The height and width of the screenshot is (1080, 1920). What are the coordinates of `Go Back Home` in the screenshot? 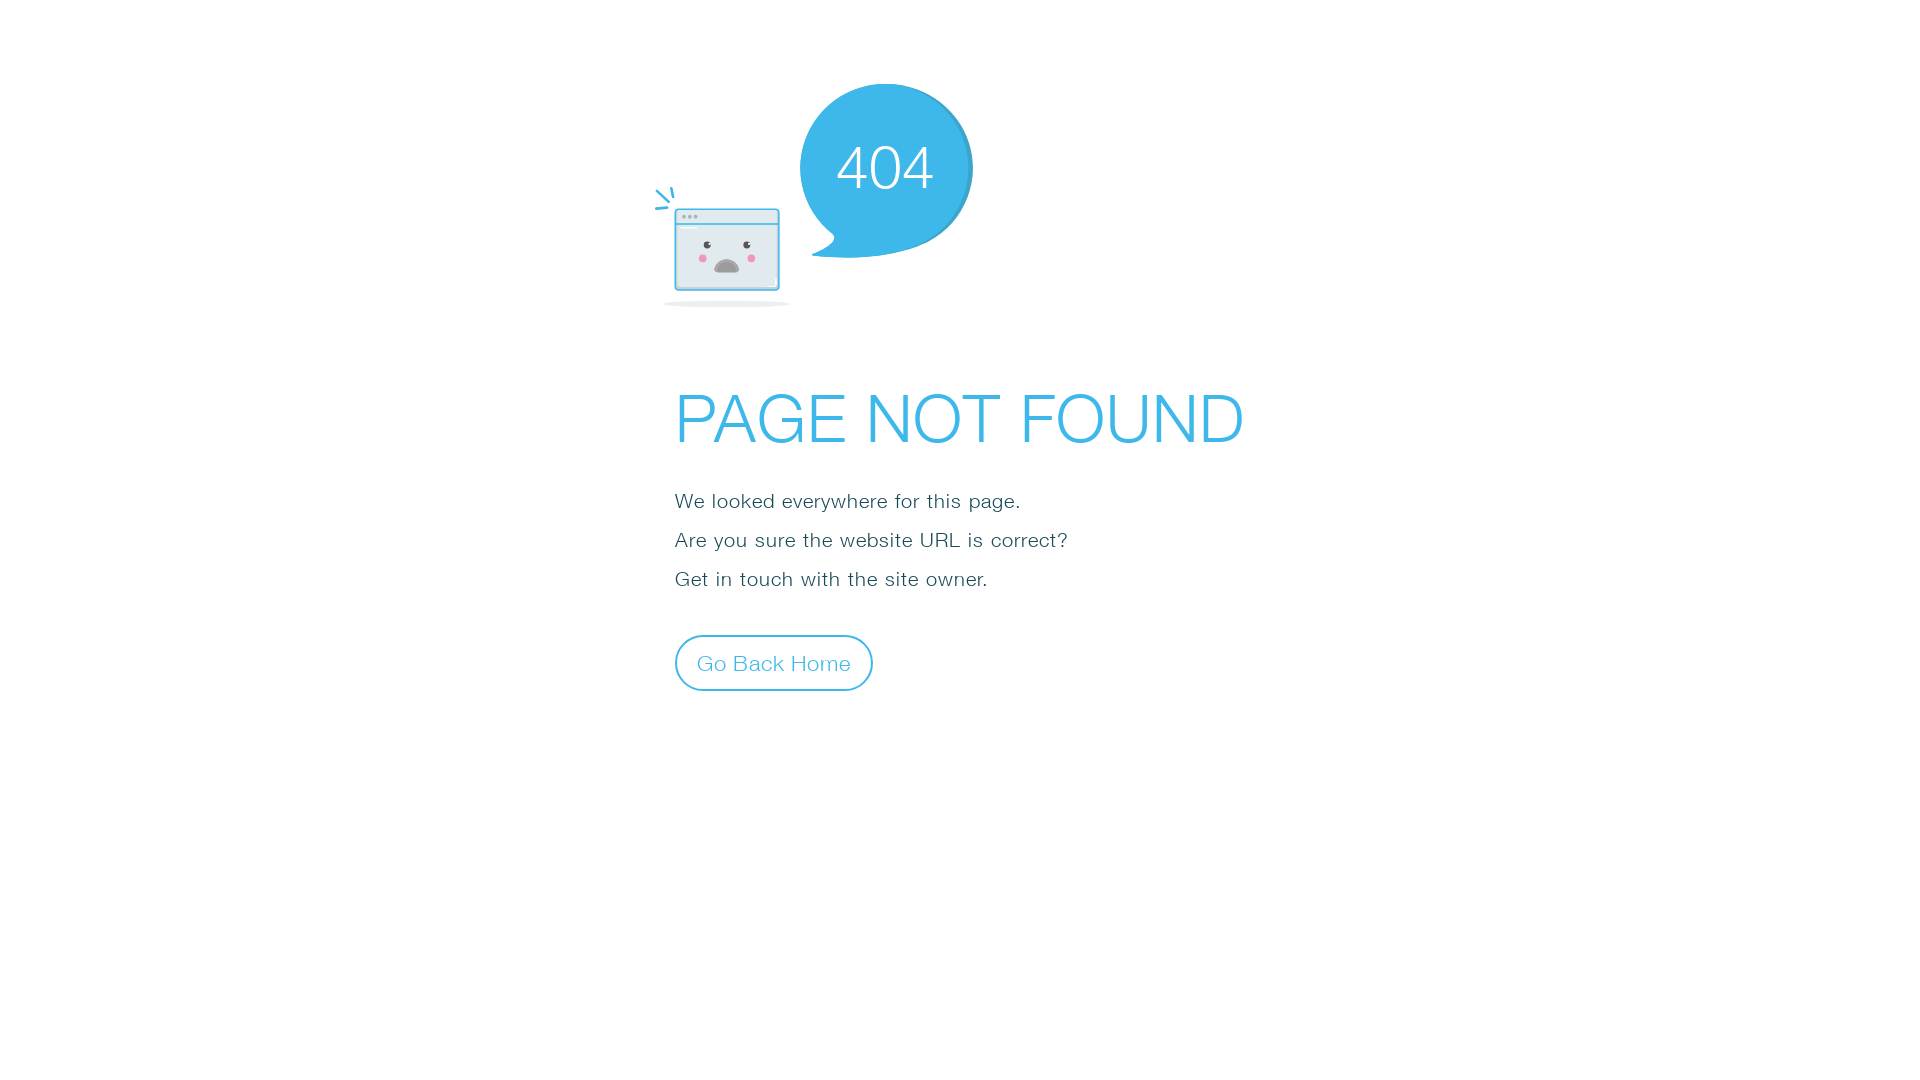 It's located at (774, 662).